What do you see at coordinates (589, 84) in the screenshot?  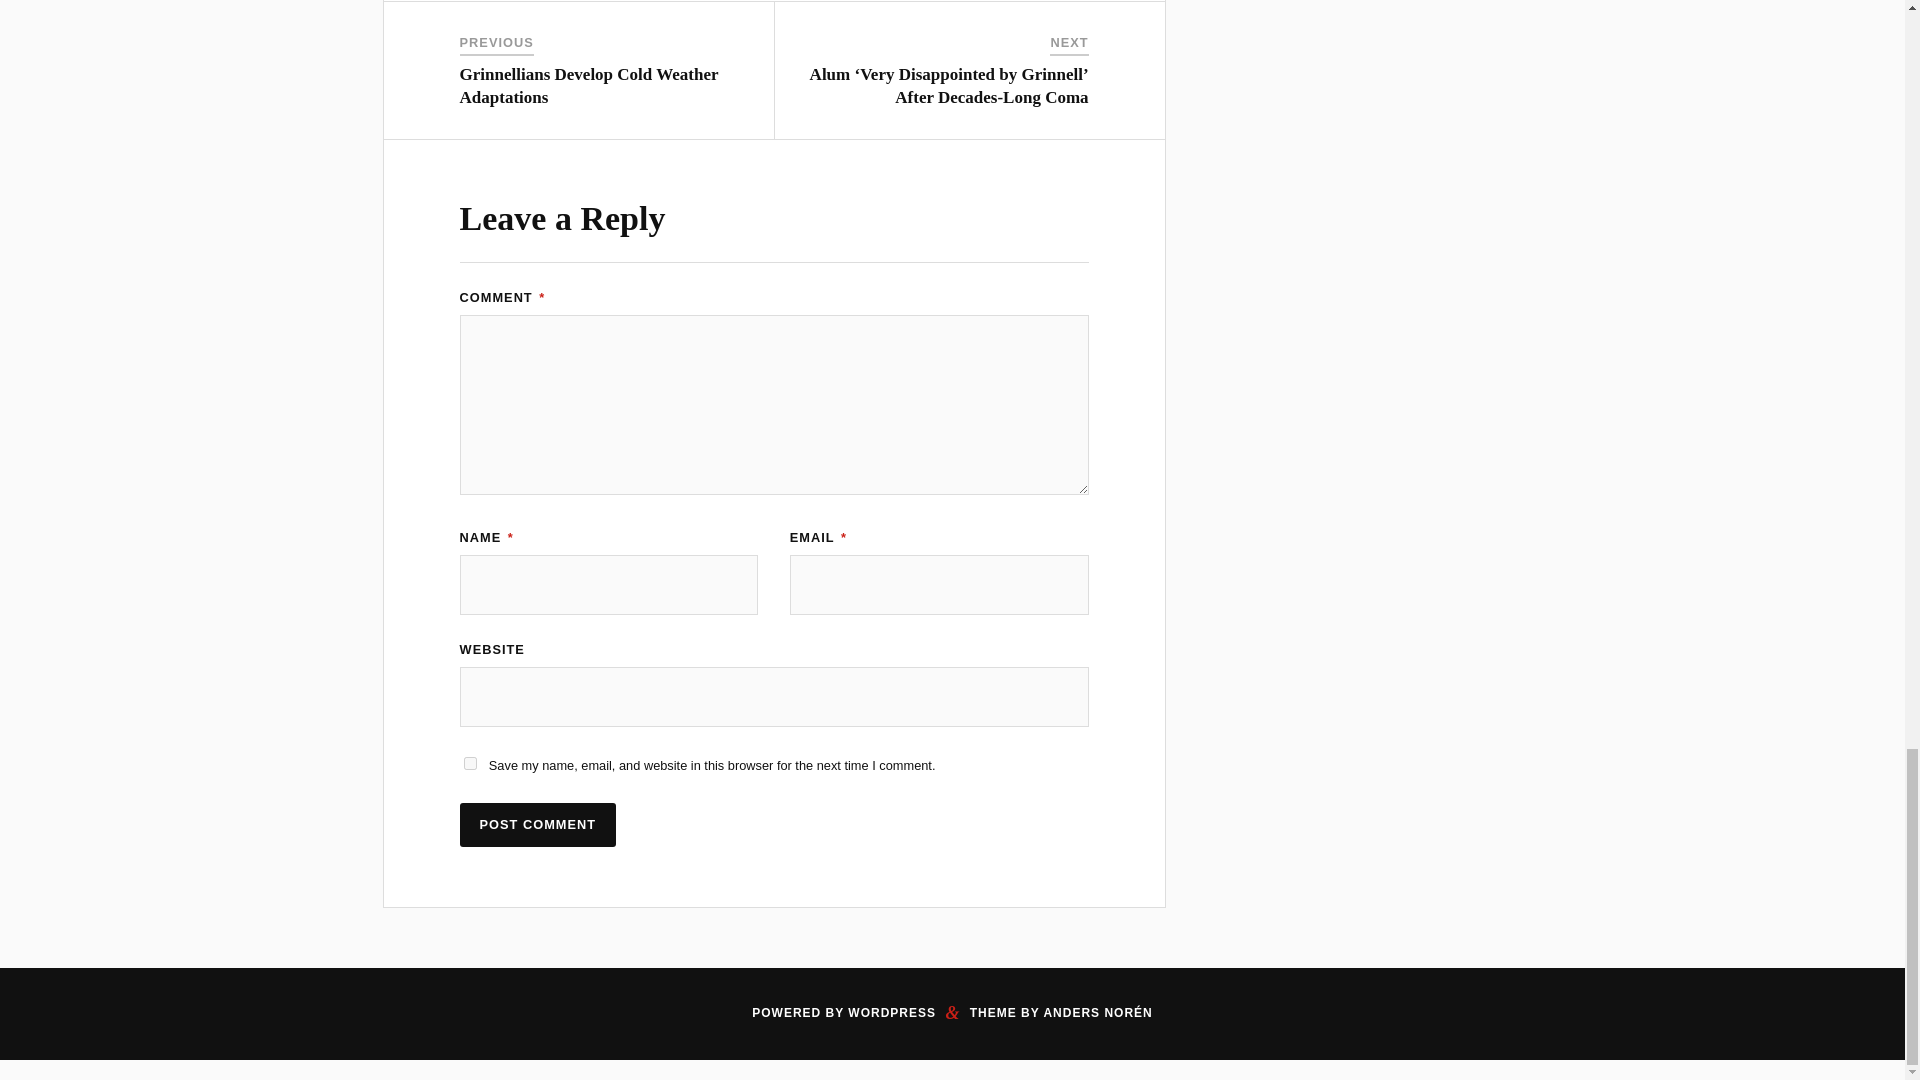 I see `Grinnellians Develop Cold Weather Adaptations` at bounding box center [589, 84].